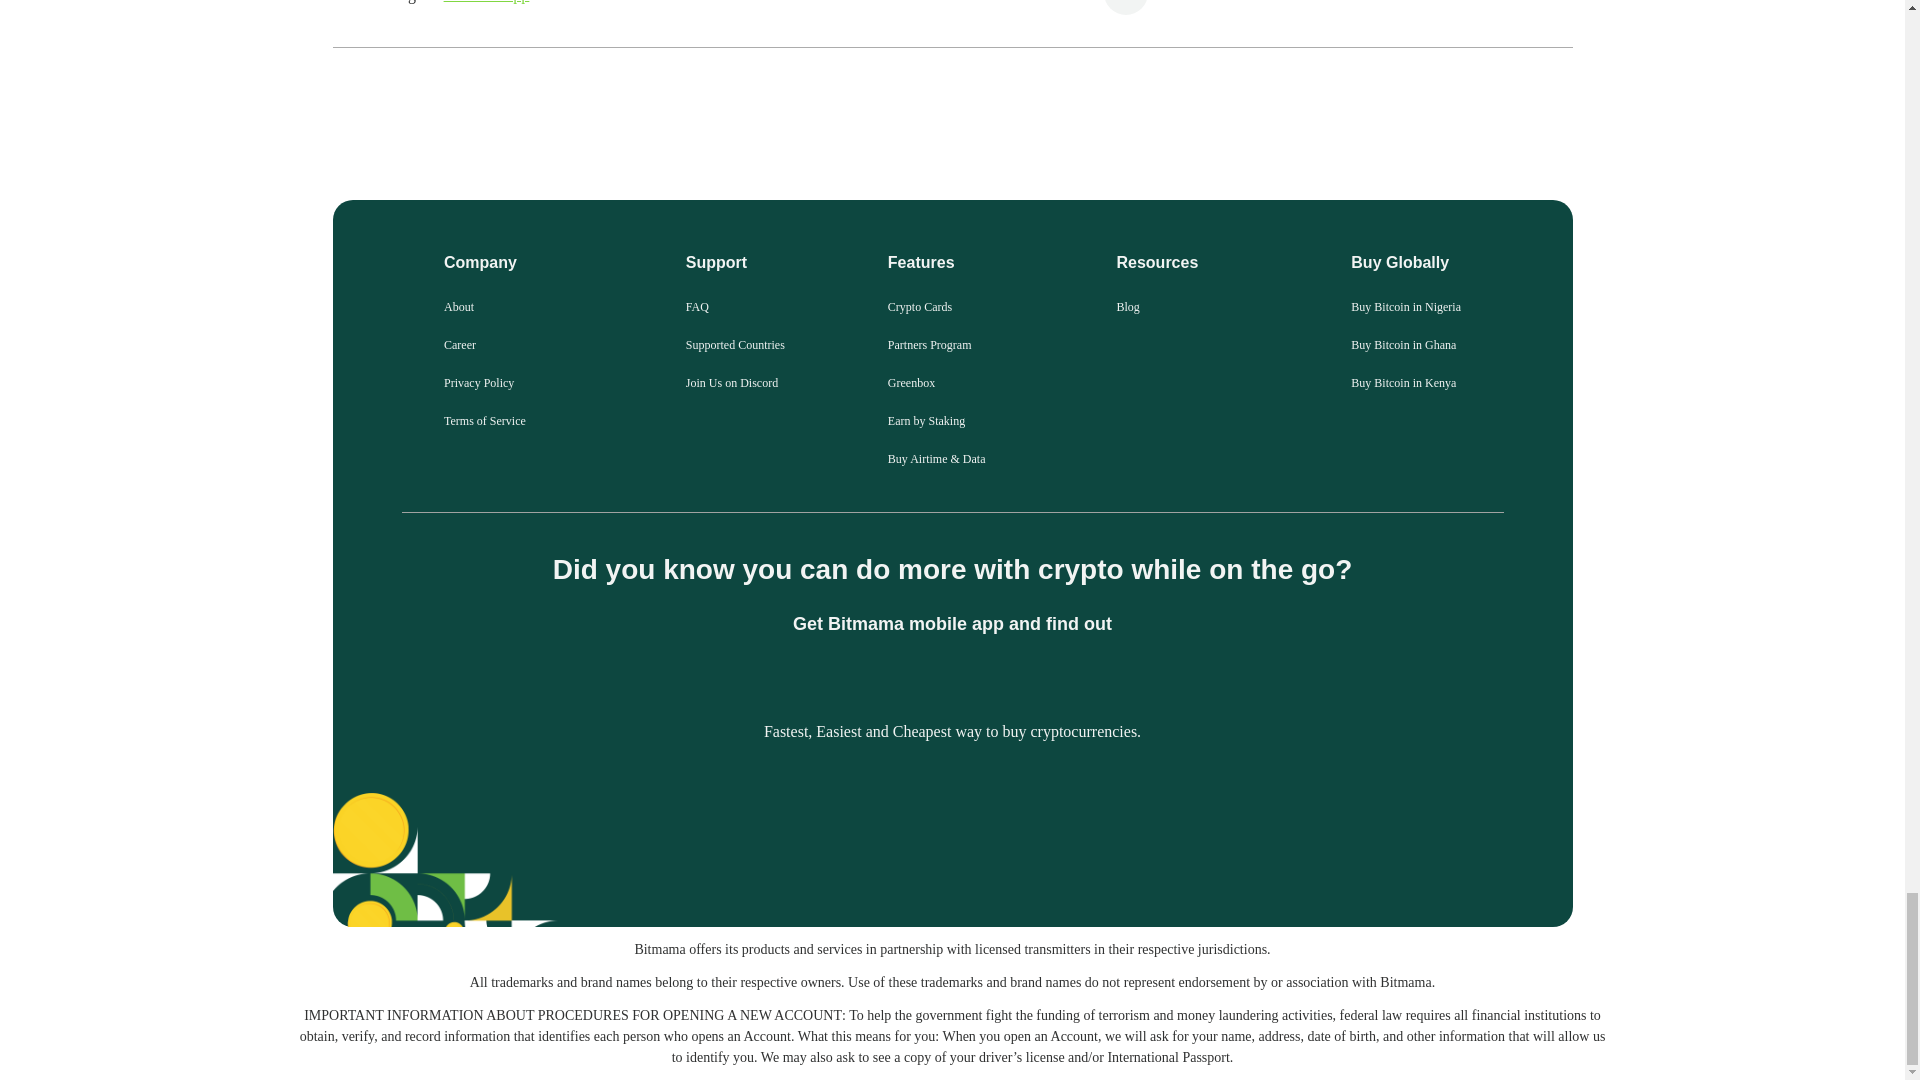 The height and width of the screenshot is (1080, 1920). What do you see at coordinates (926, 420) in the screenshot?
I see `Earn by Staking` at bounding box center [926, 420].